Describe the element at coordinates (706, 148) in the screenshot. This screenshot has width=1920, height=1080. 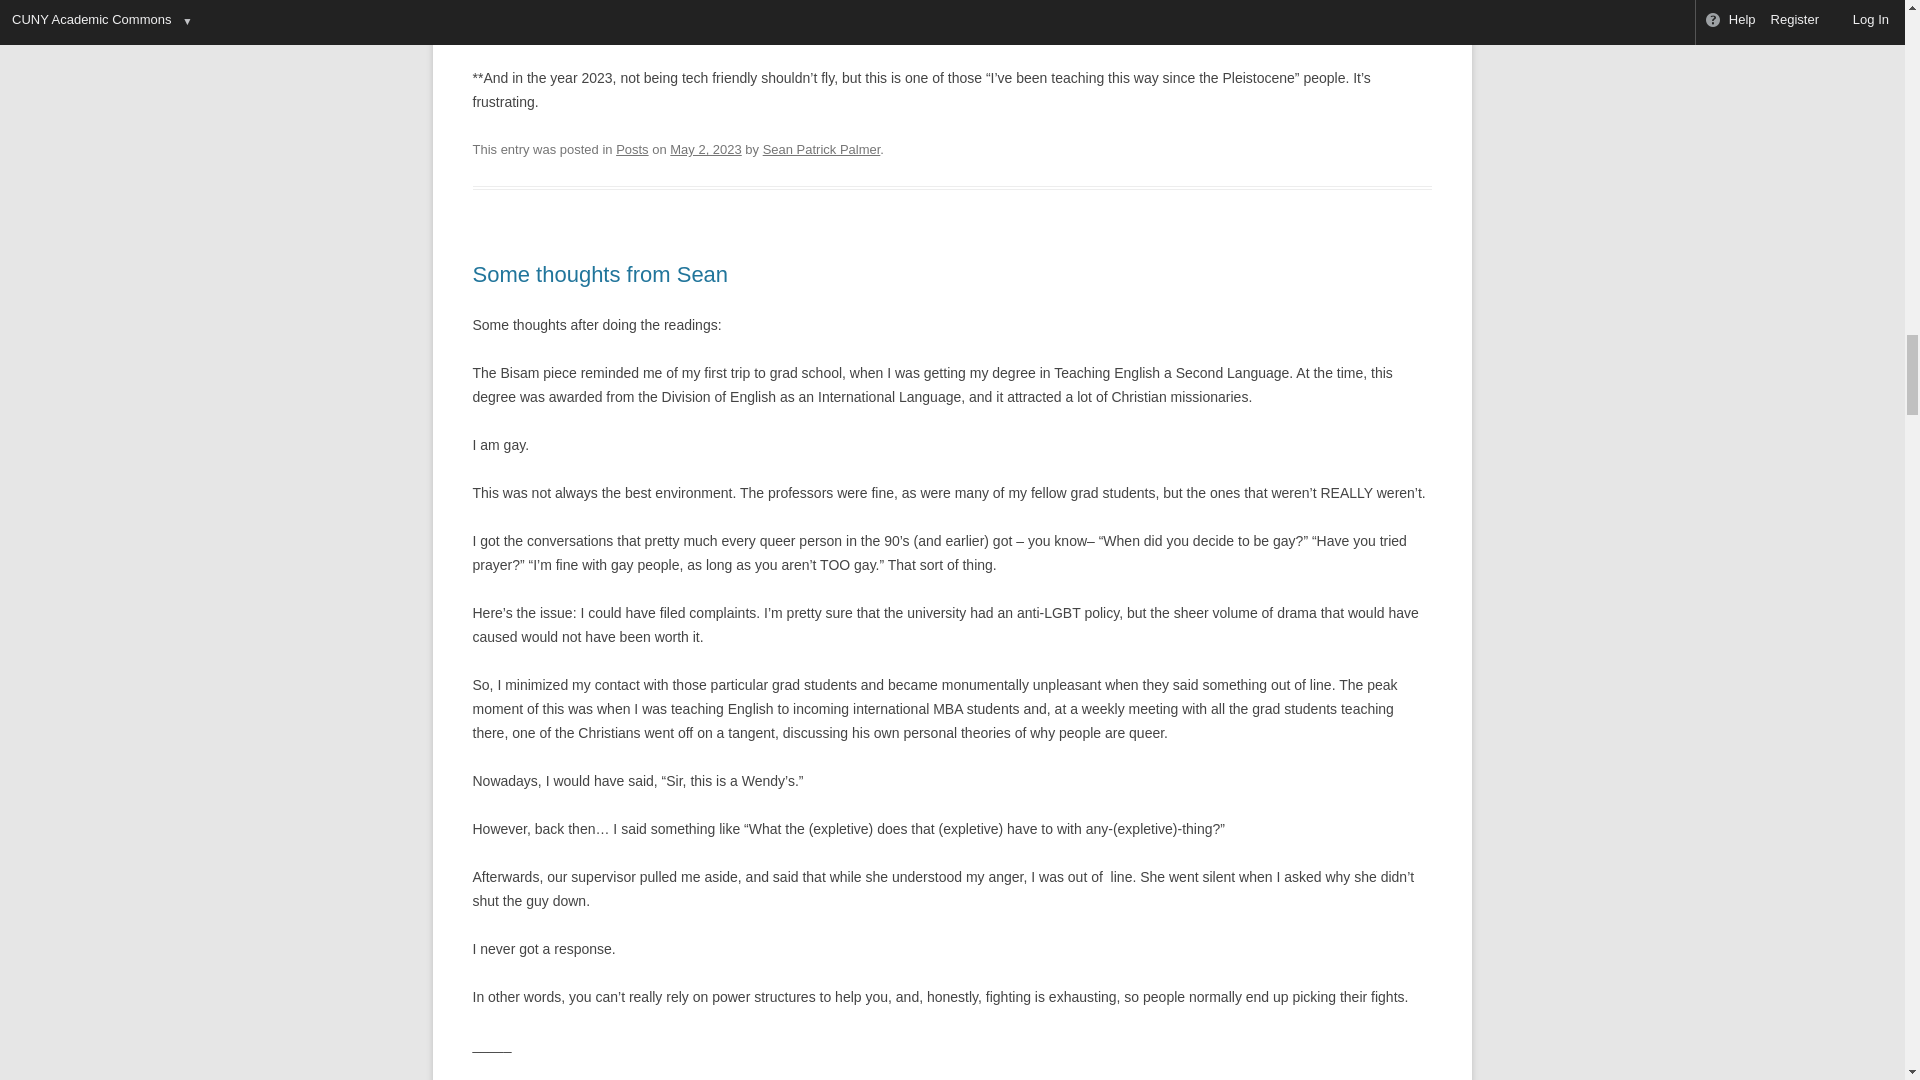
I see `May 2, 2023` at that location.